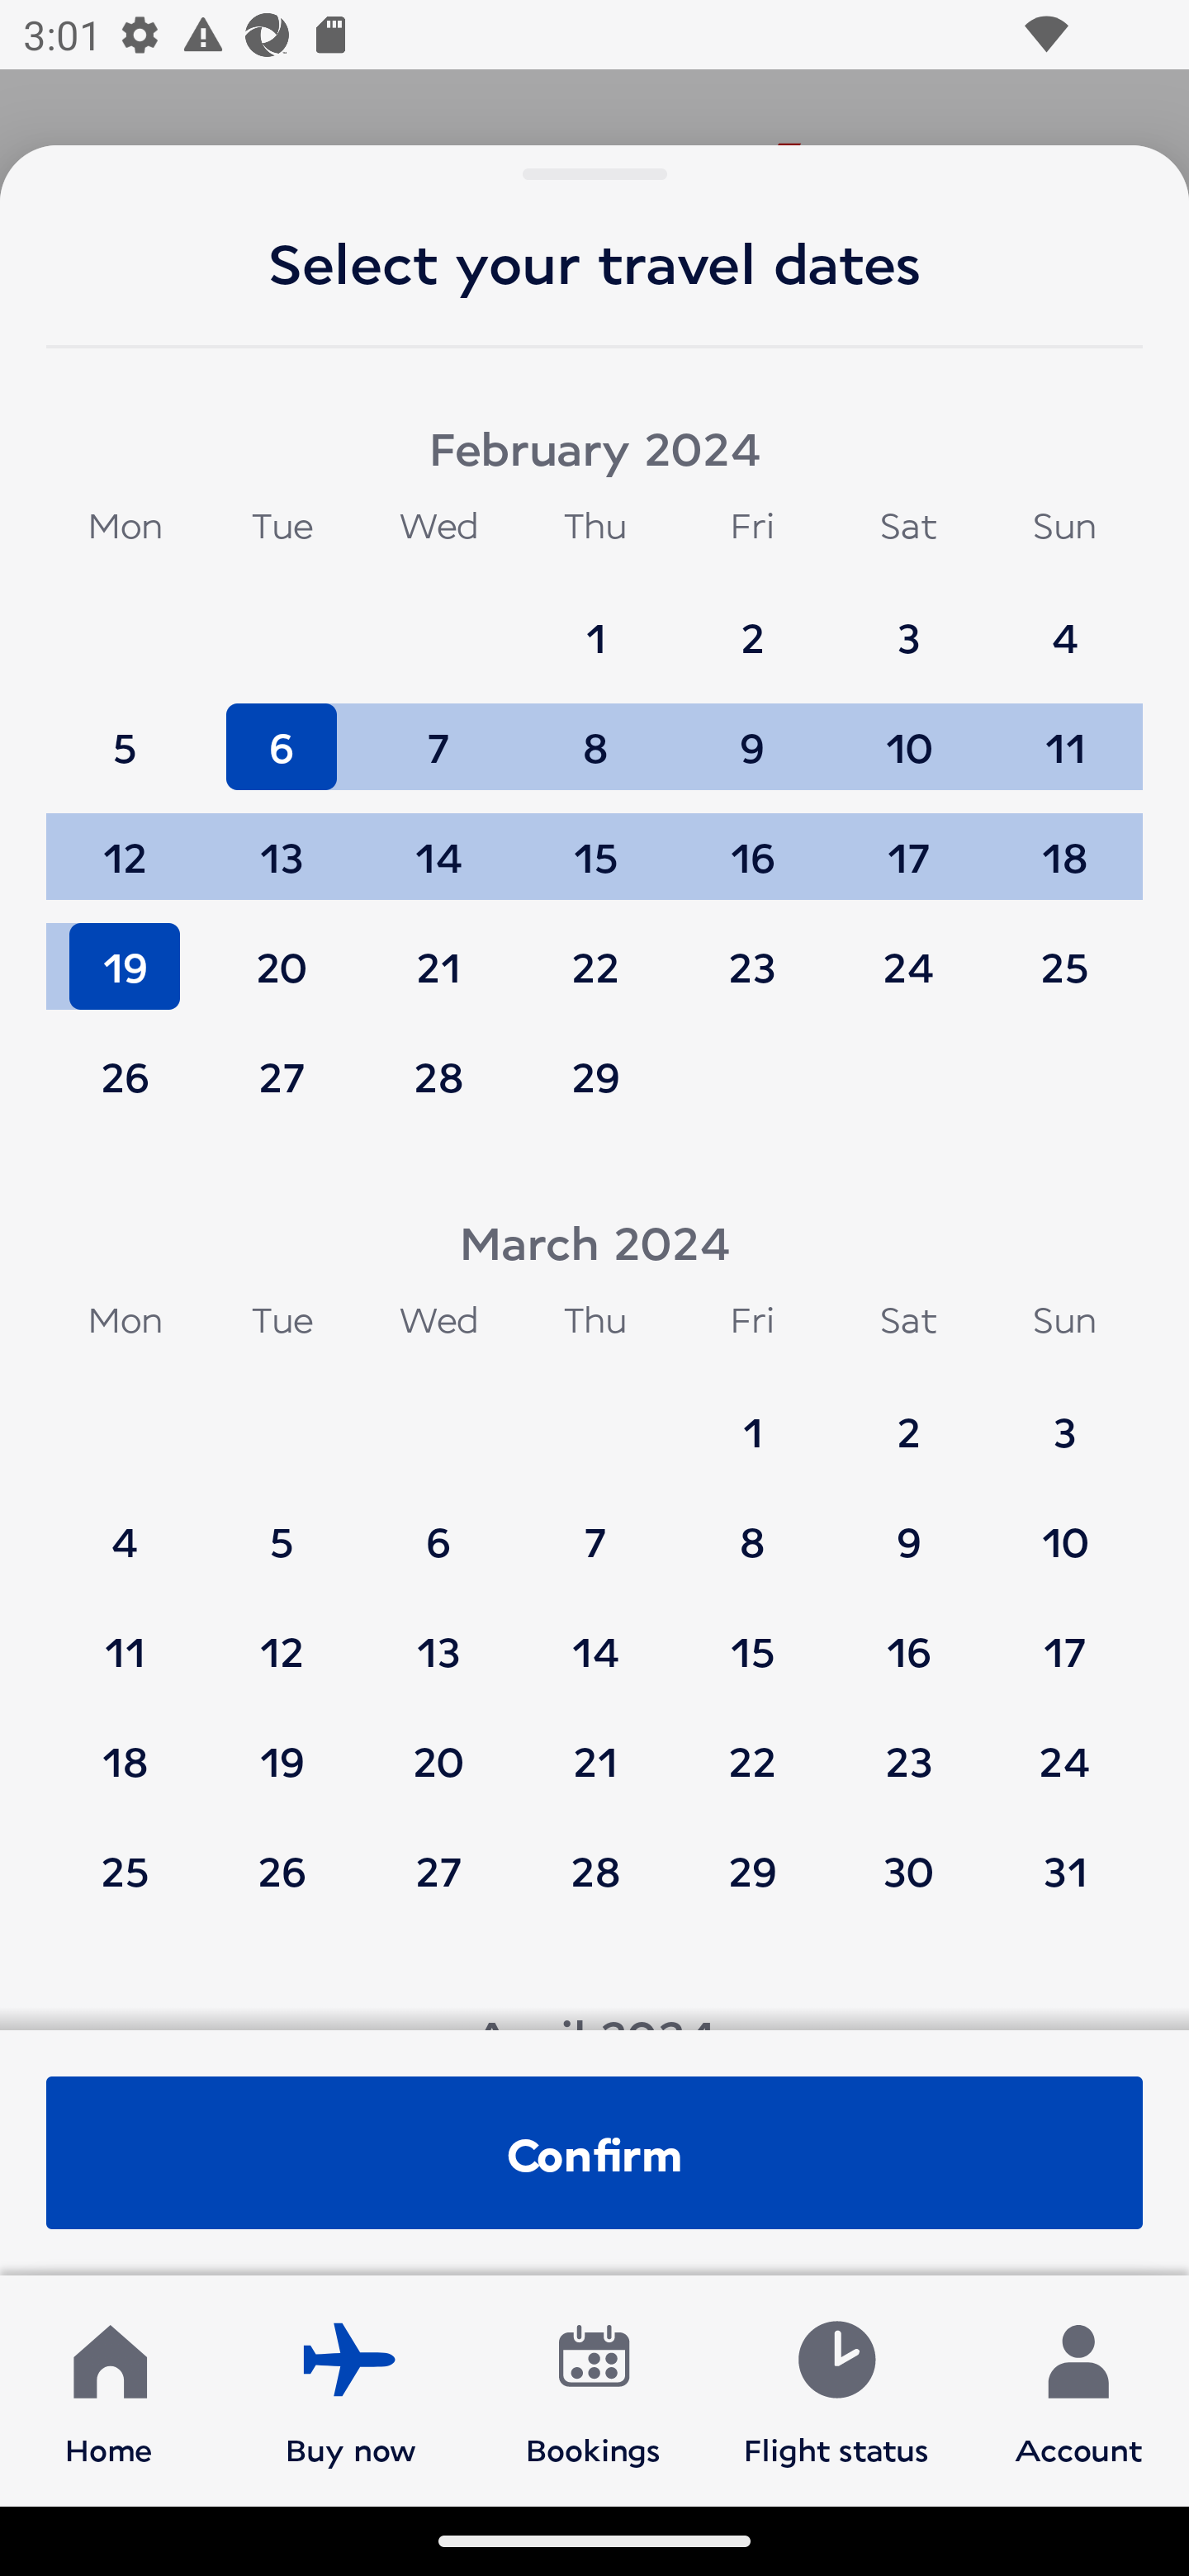 Image resolution: width=1189 pixels, height=2576 pixels. What do you see at coordinates (438, 1636) in the screenshot?
I see `13` at bounding box center [438, 1636].